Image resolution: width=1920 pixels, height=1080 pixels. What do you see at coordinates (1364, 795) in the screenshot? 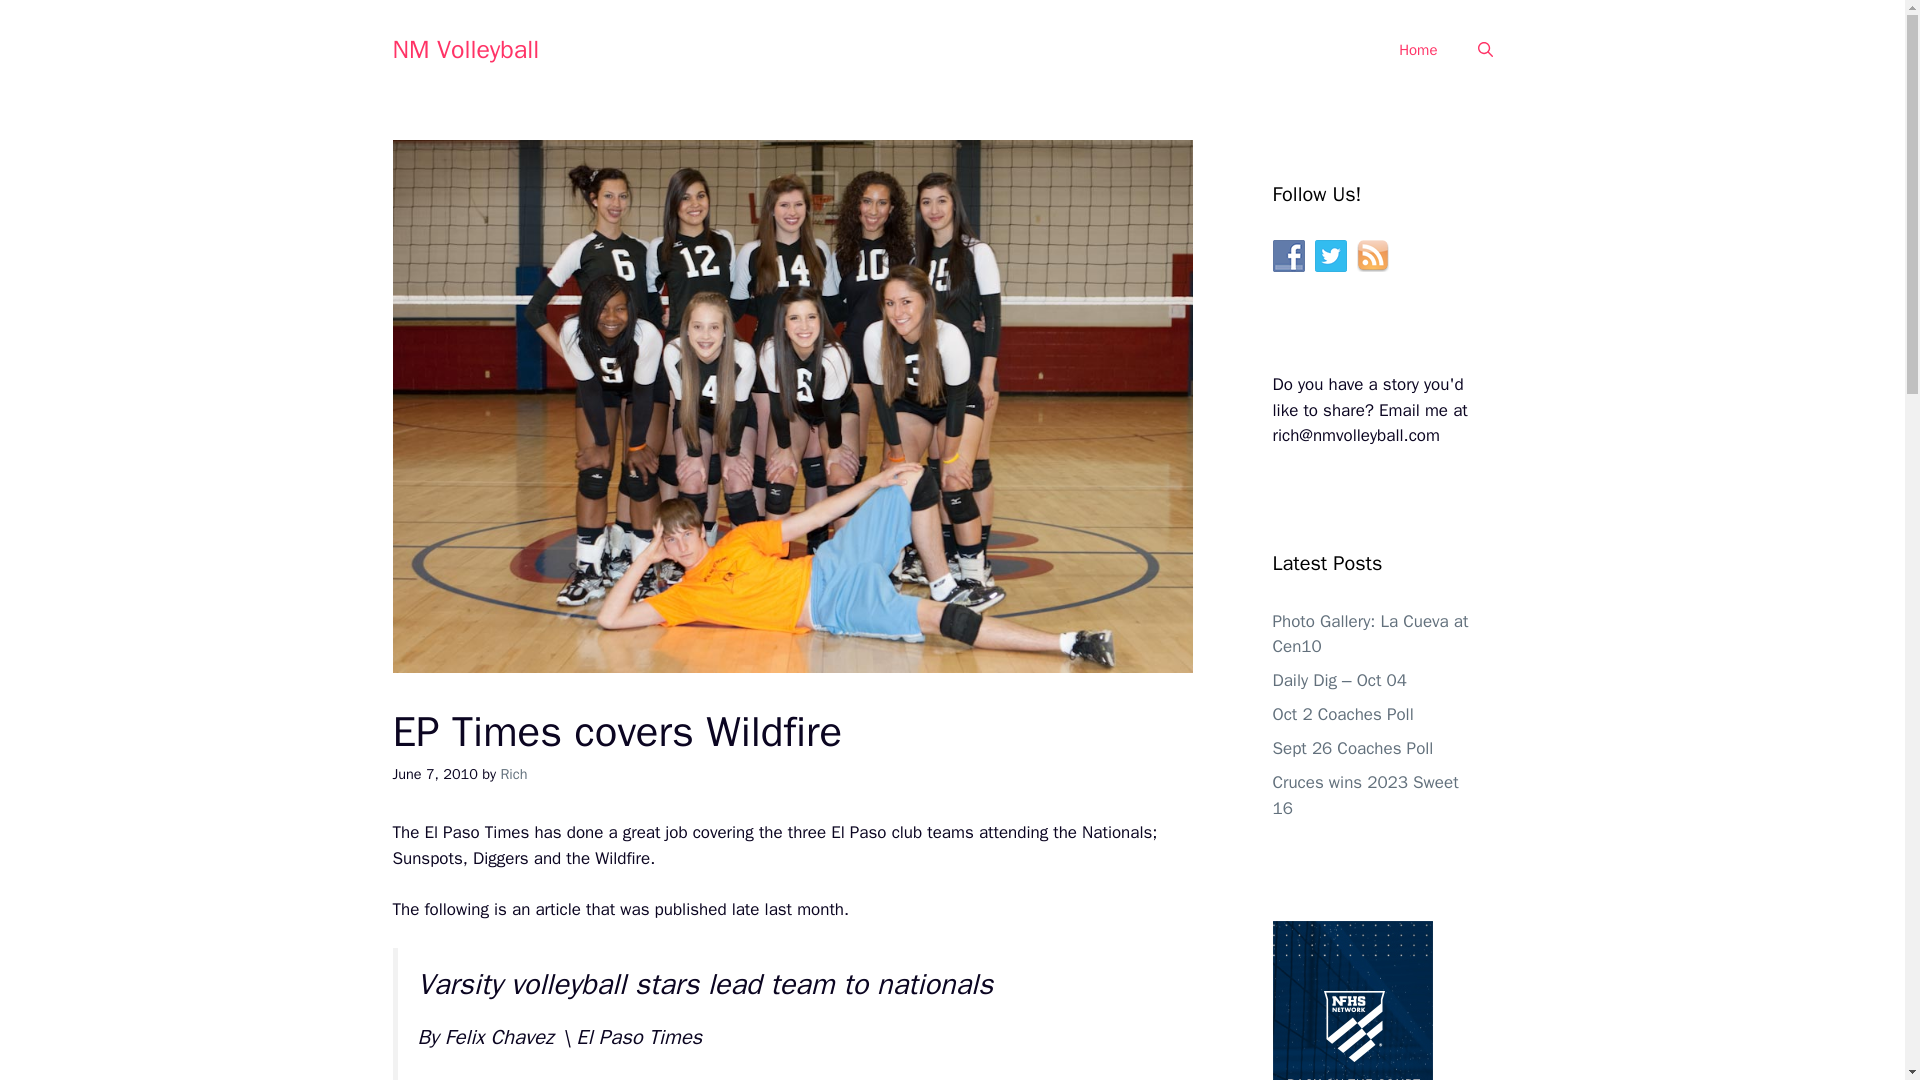
I see `Cruces wins 2023 Sweet 16` at bounding box center [1364, 795].